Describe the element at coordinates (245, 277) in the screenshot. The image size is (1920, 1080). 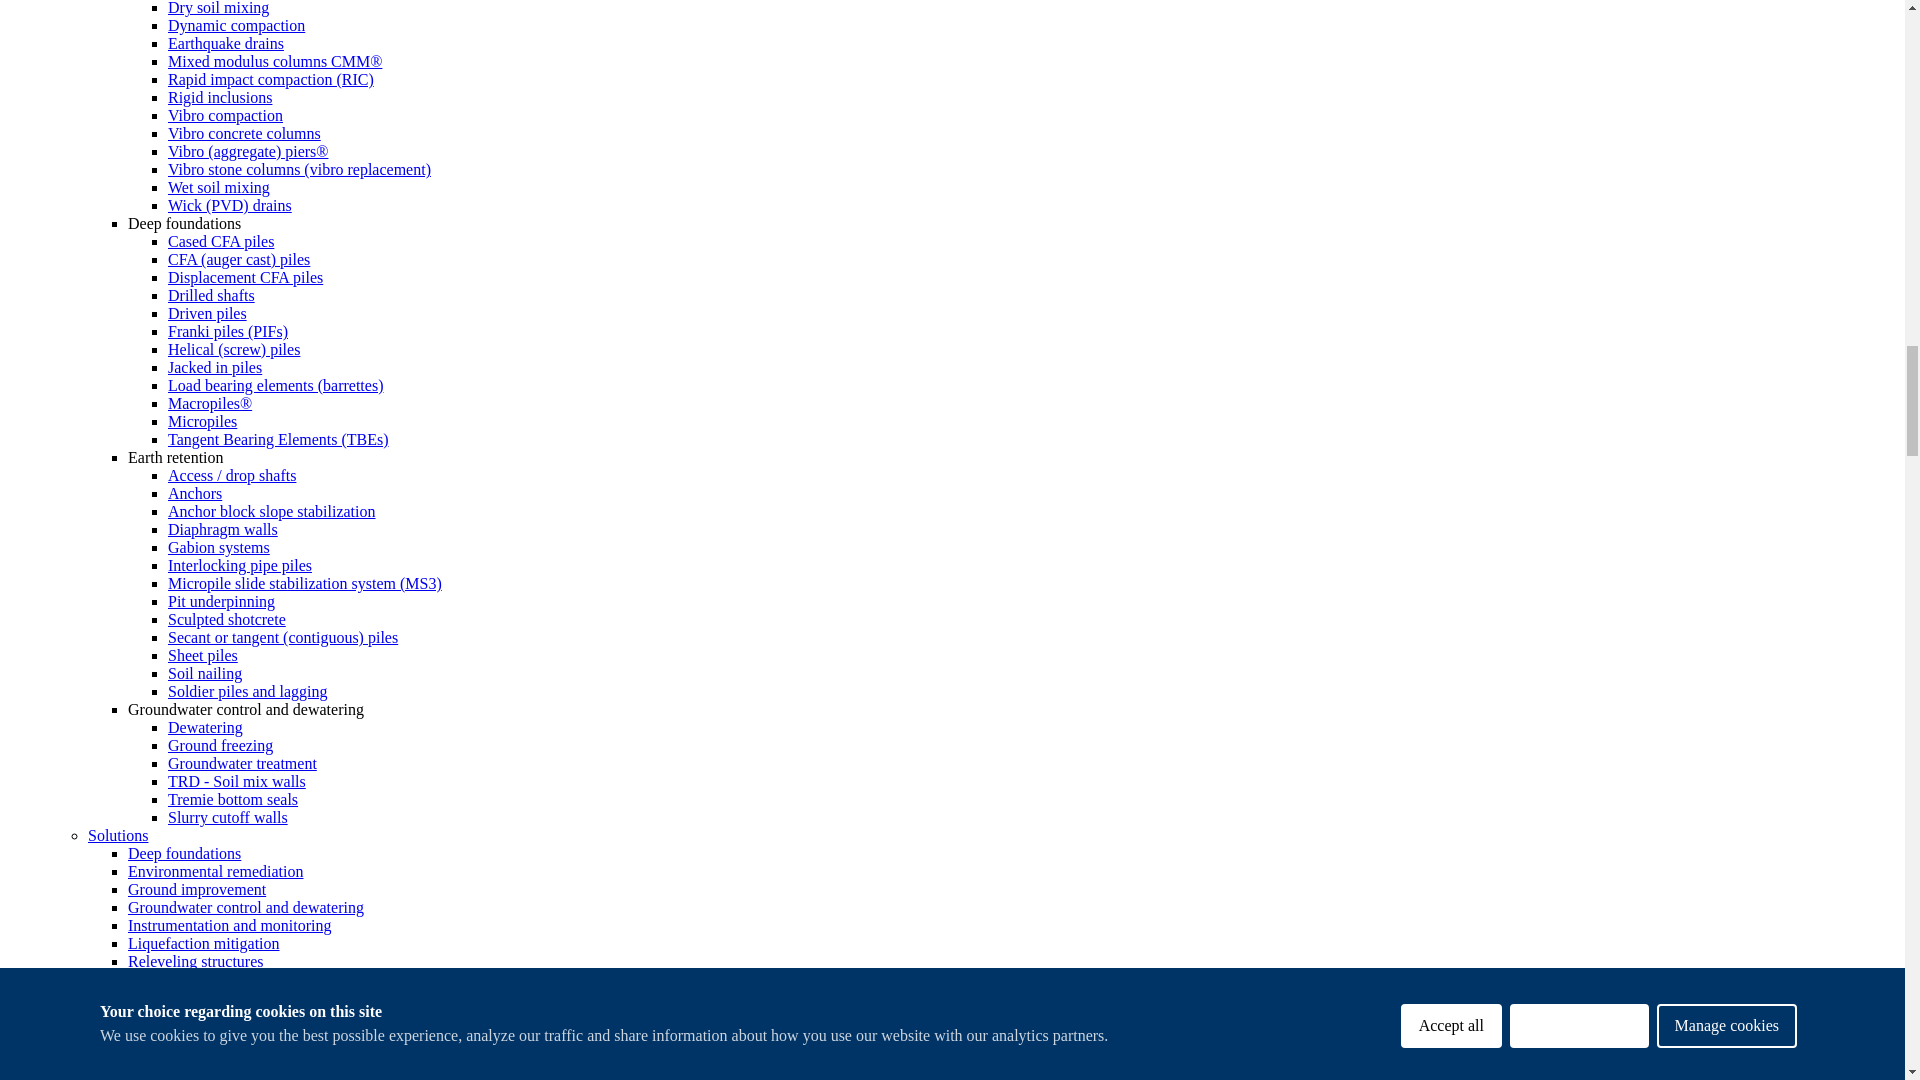
I see `Displacement CFA piles` at that location.